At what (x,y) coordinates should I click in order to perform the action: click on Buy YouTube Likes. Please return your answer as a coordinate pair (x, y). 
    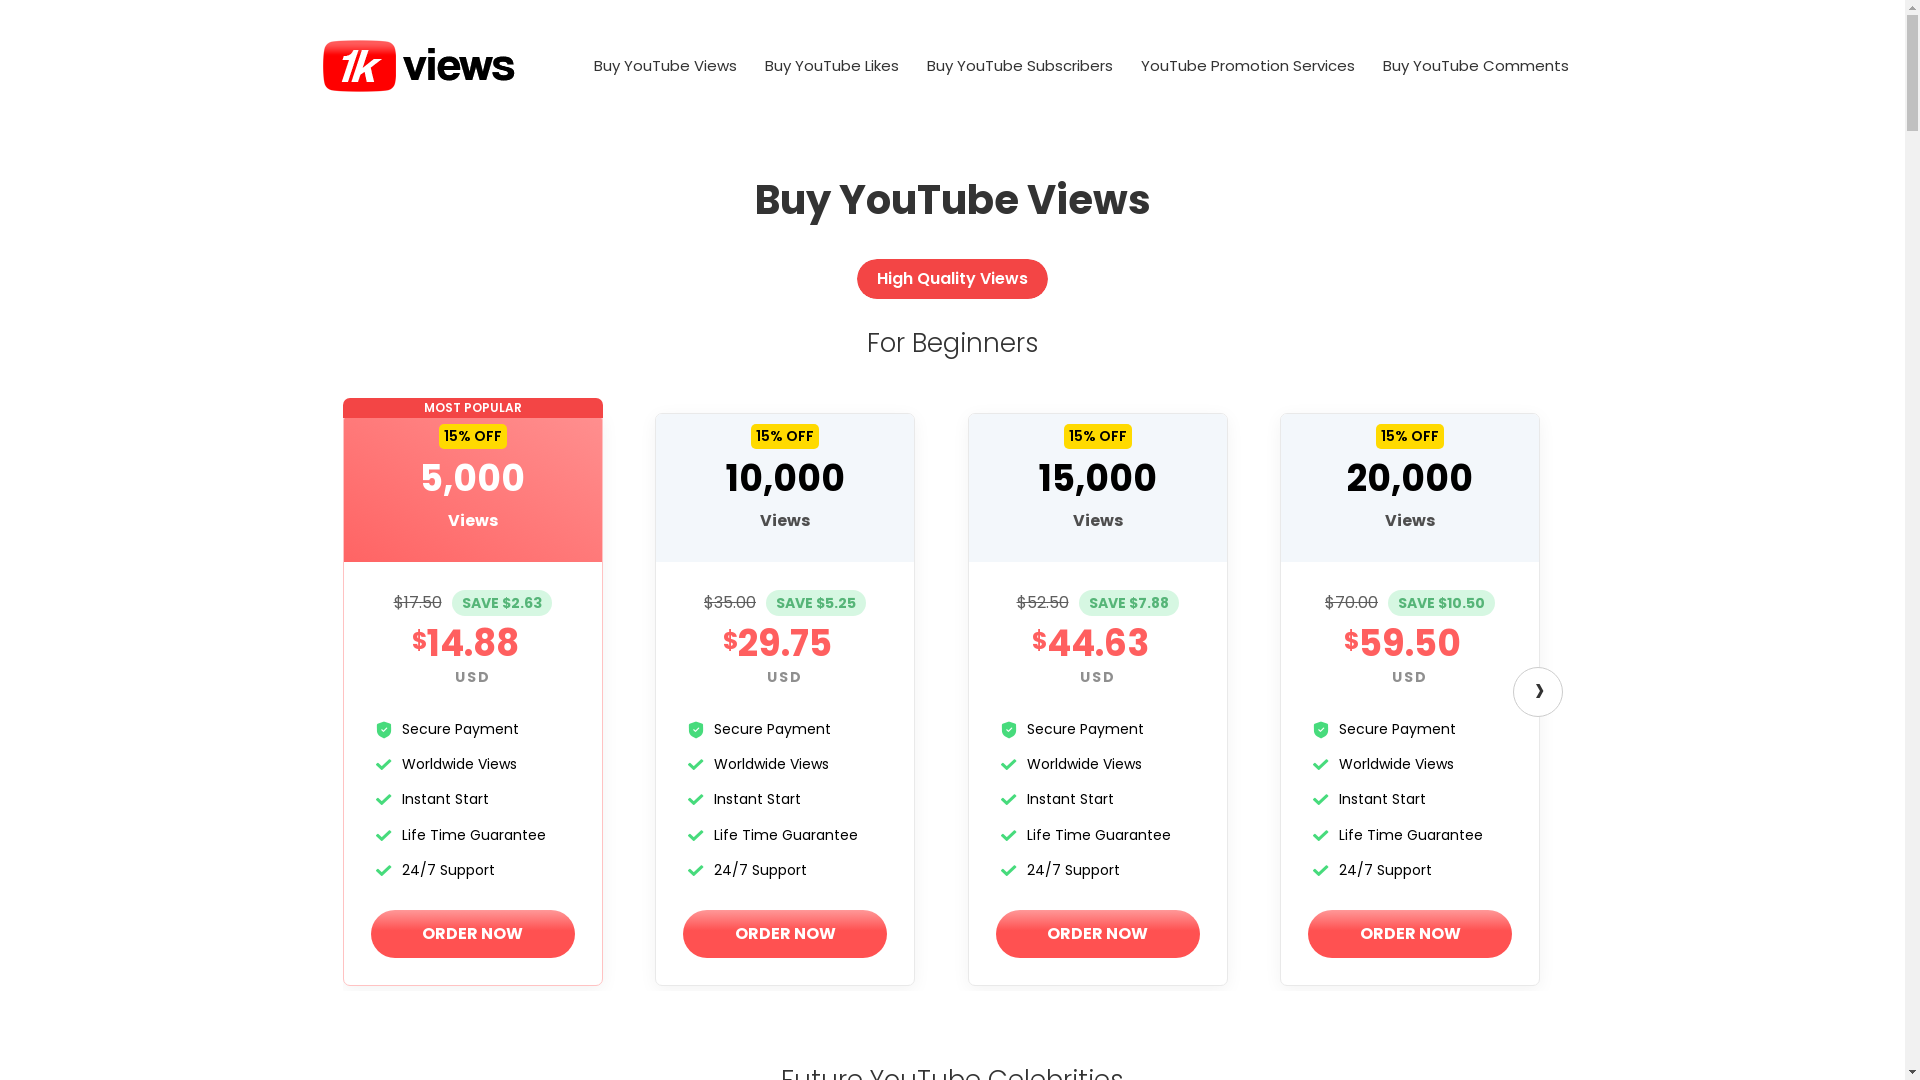
    Looking at the image, I should click on (831, 66).